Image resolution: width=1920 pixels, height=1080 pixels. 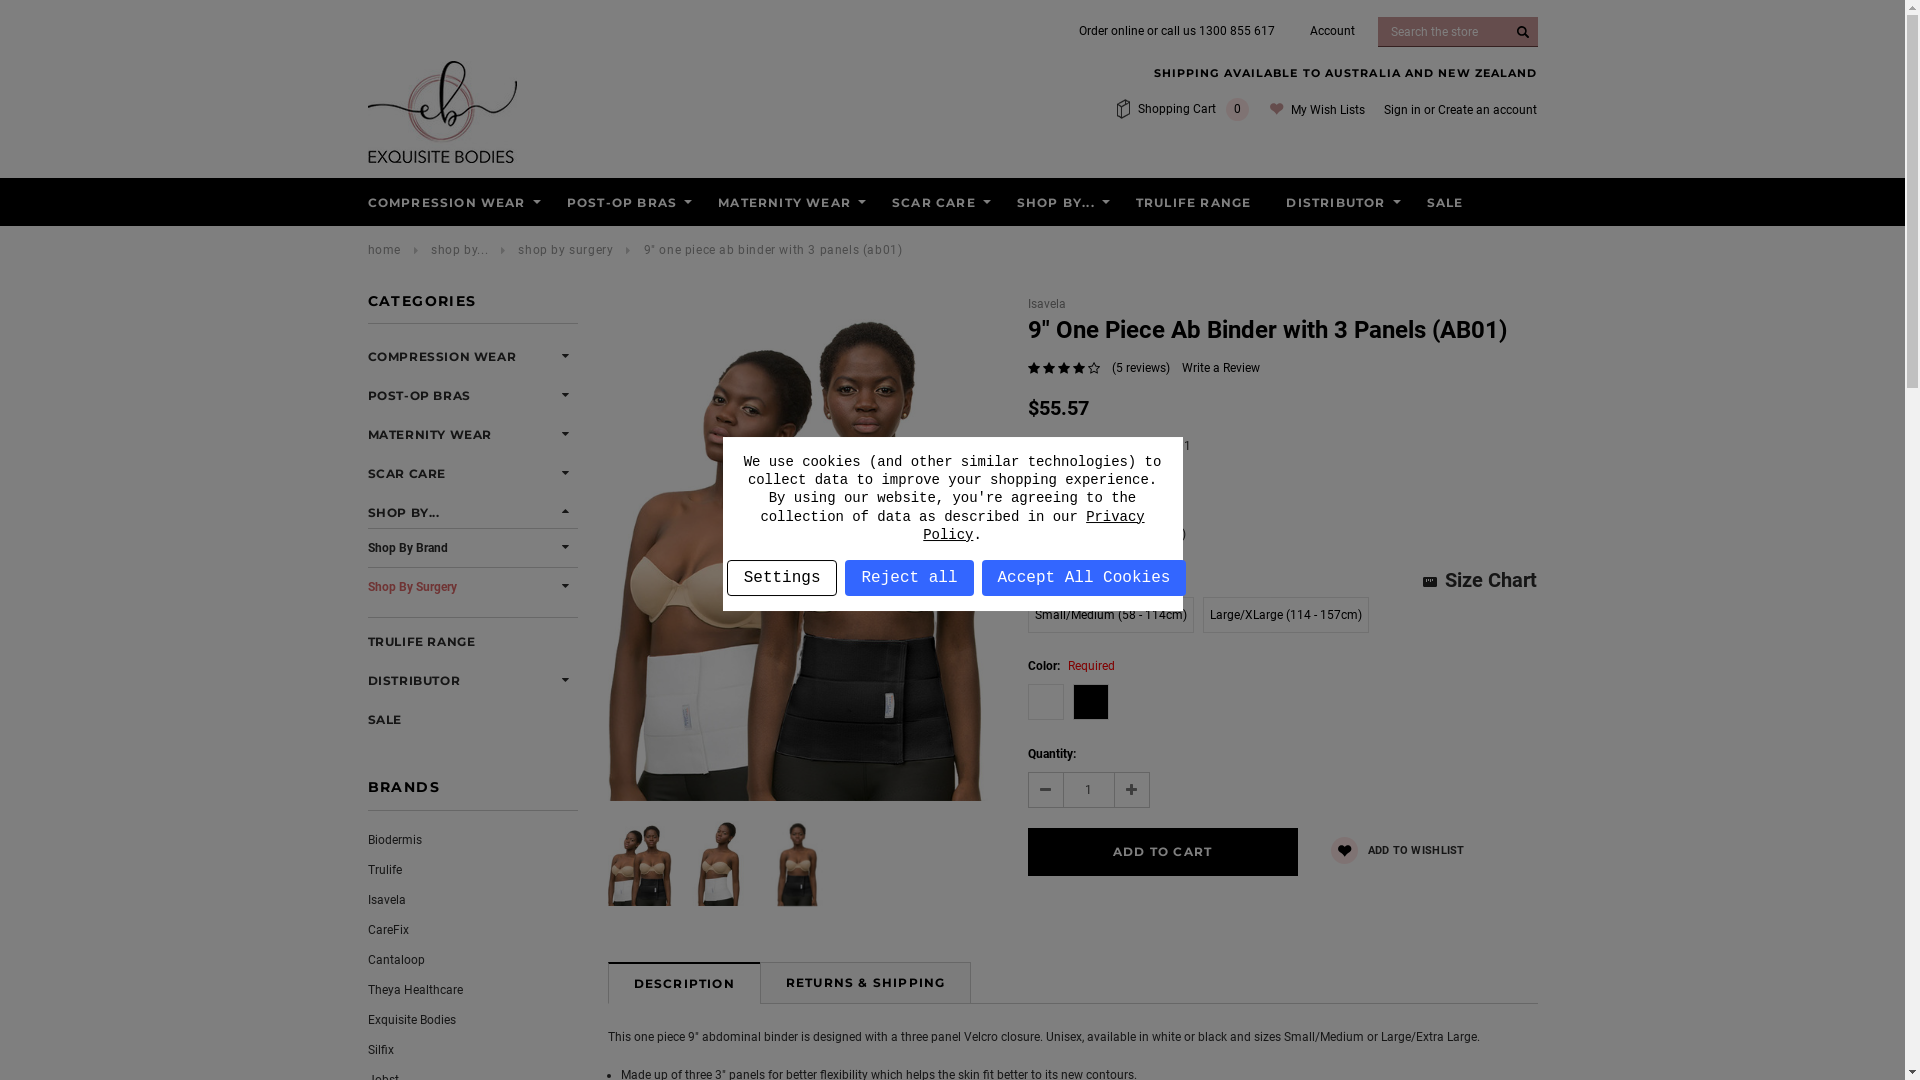 I want to click on Sign in, so click(x=1402, y=109).